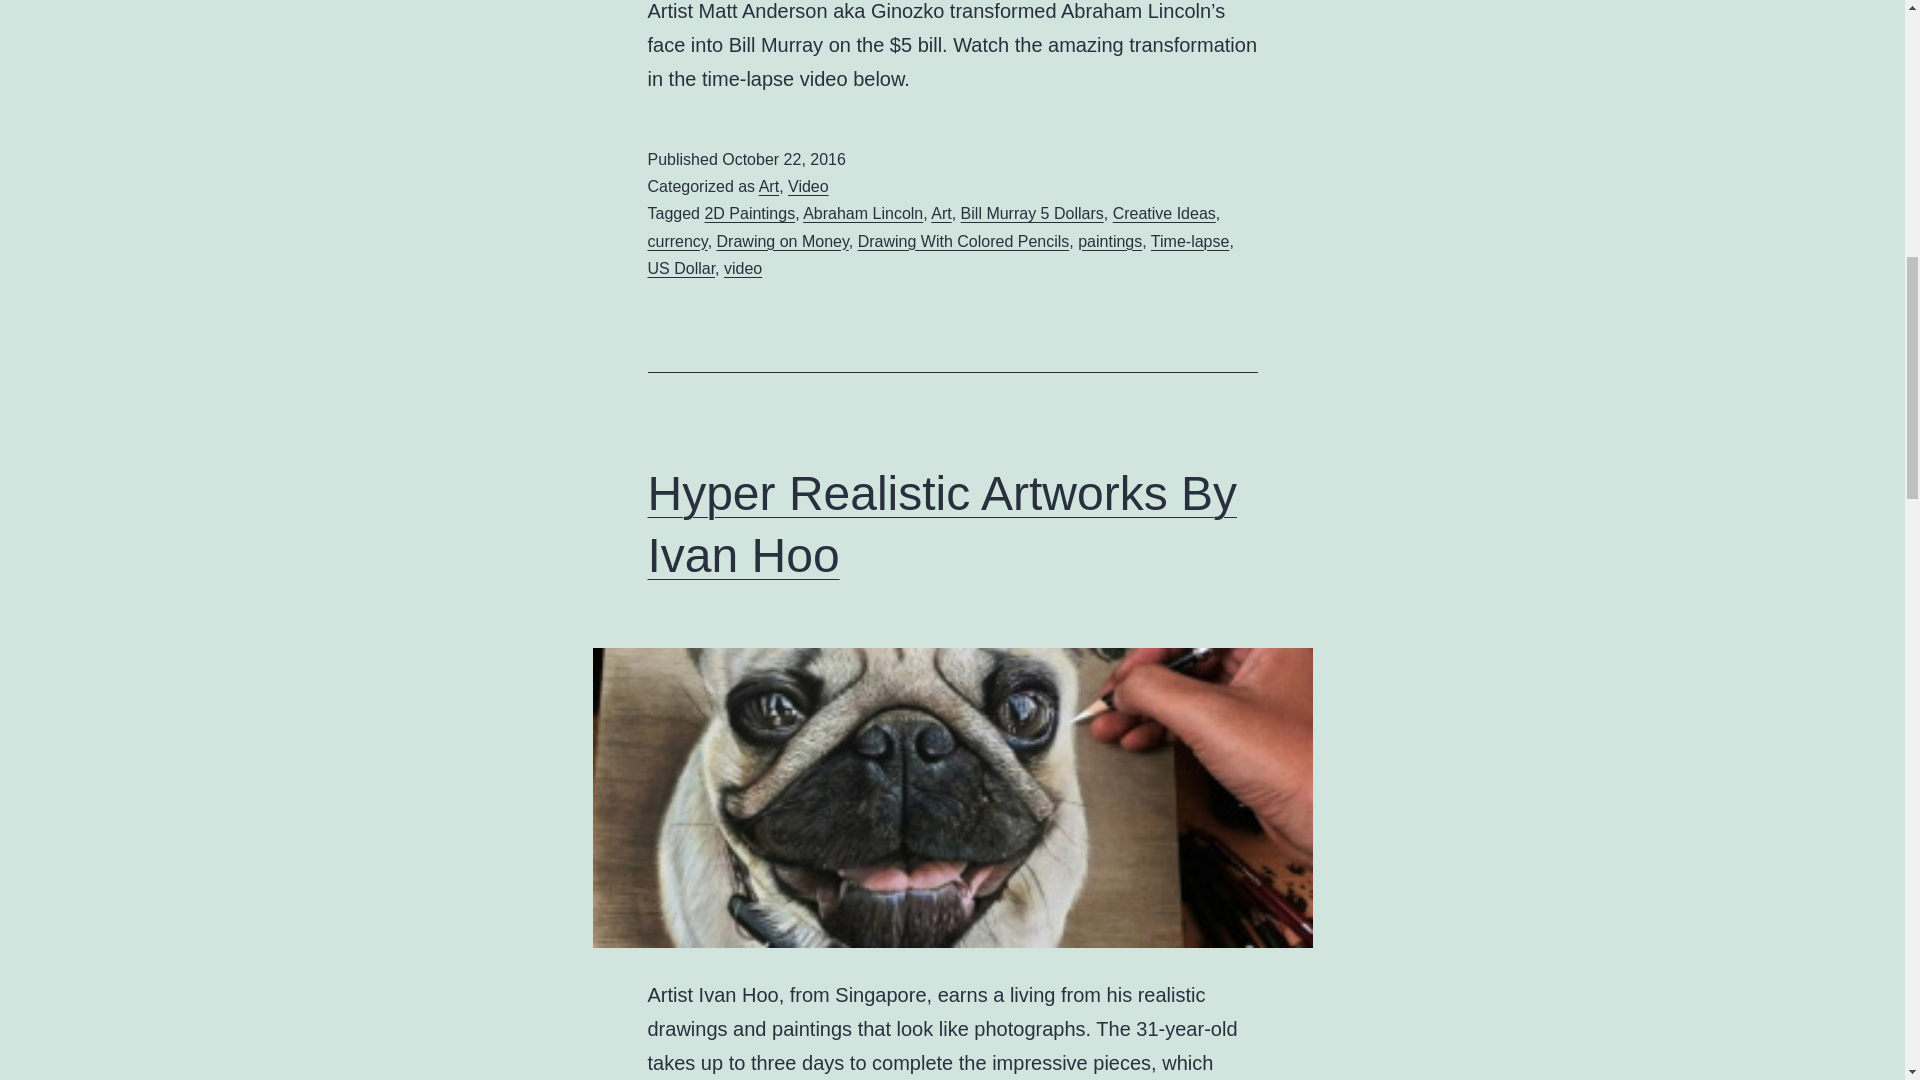 This screenshot has height=1080, width=1920. Describe the element at coordinates (678, 241) in the screenshot. I see `currency` at that location.